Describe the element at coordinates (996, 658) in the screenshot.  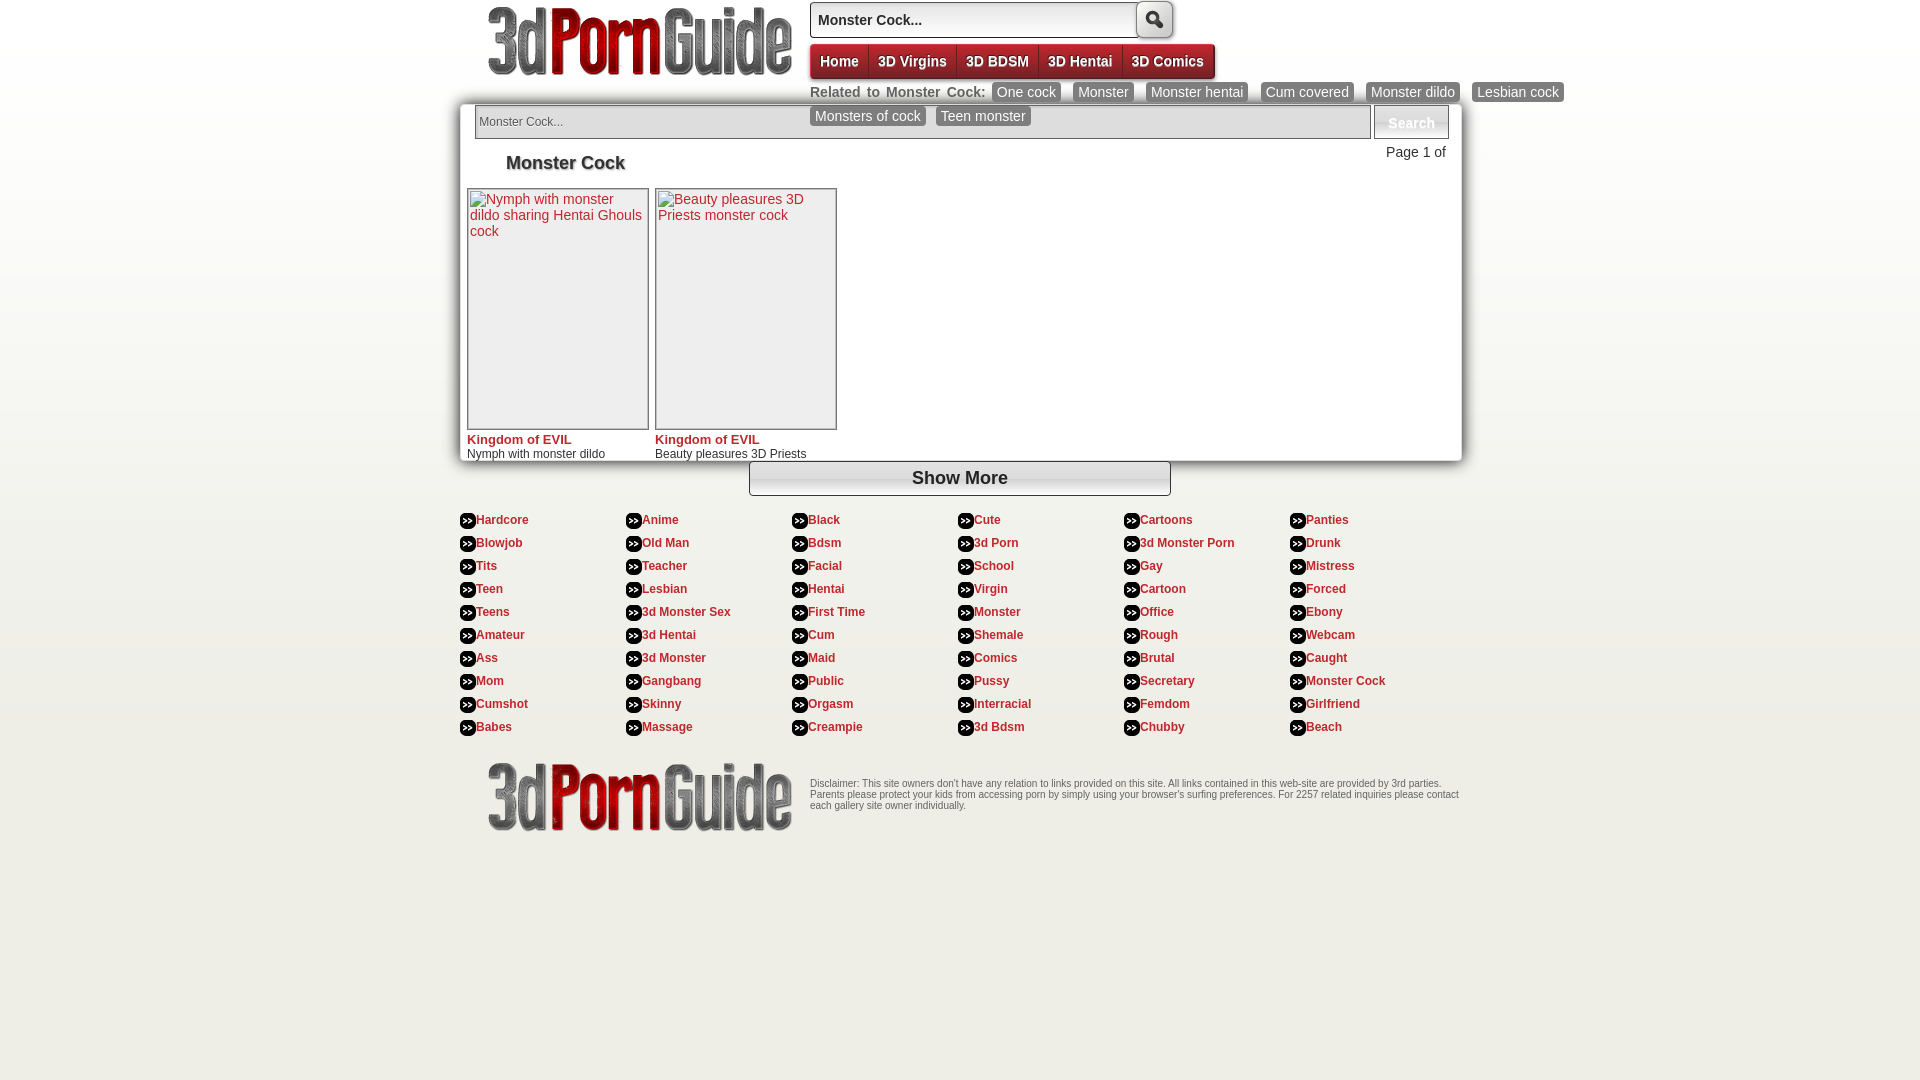
I see `Comics` at that location.